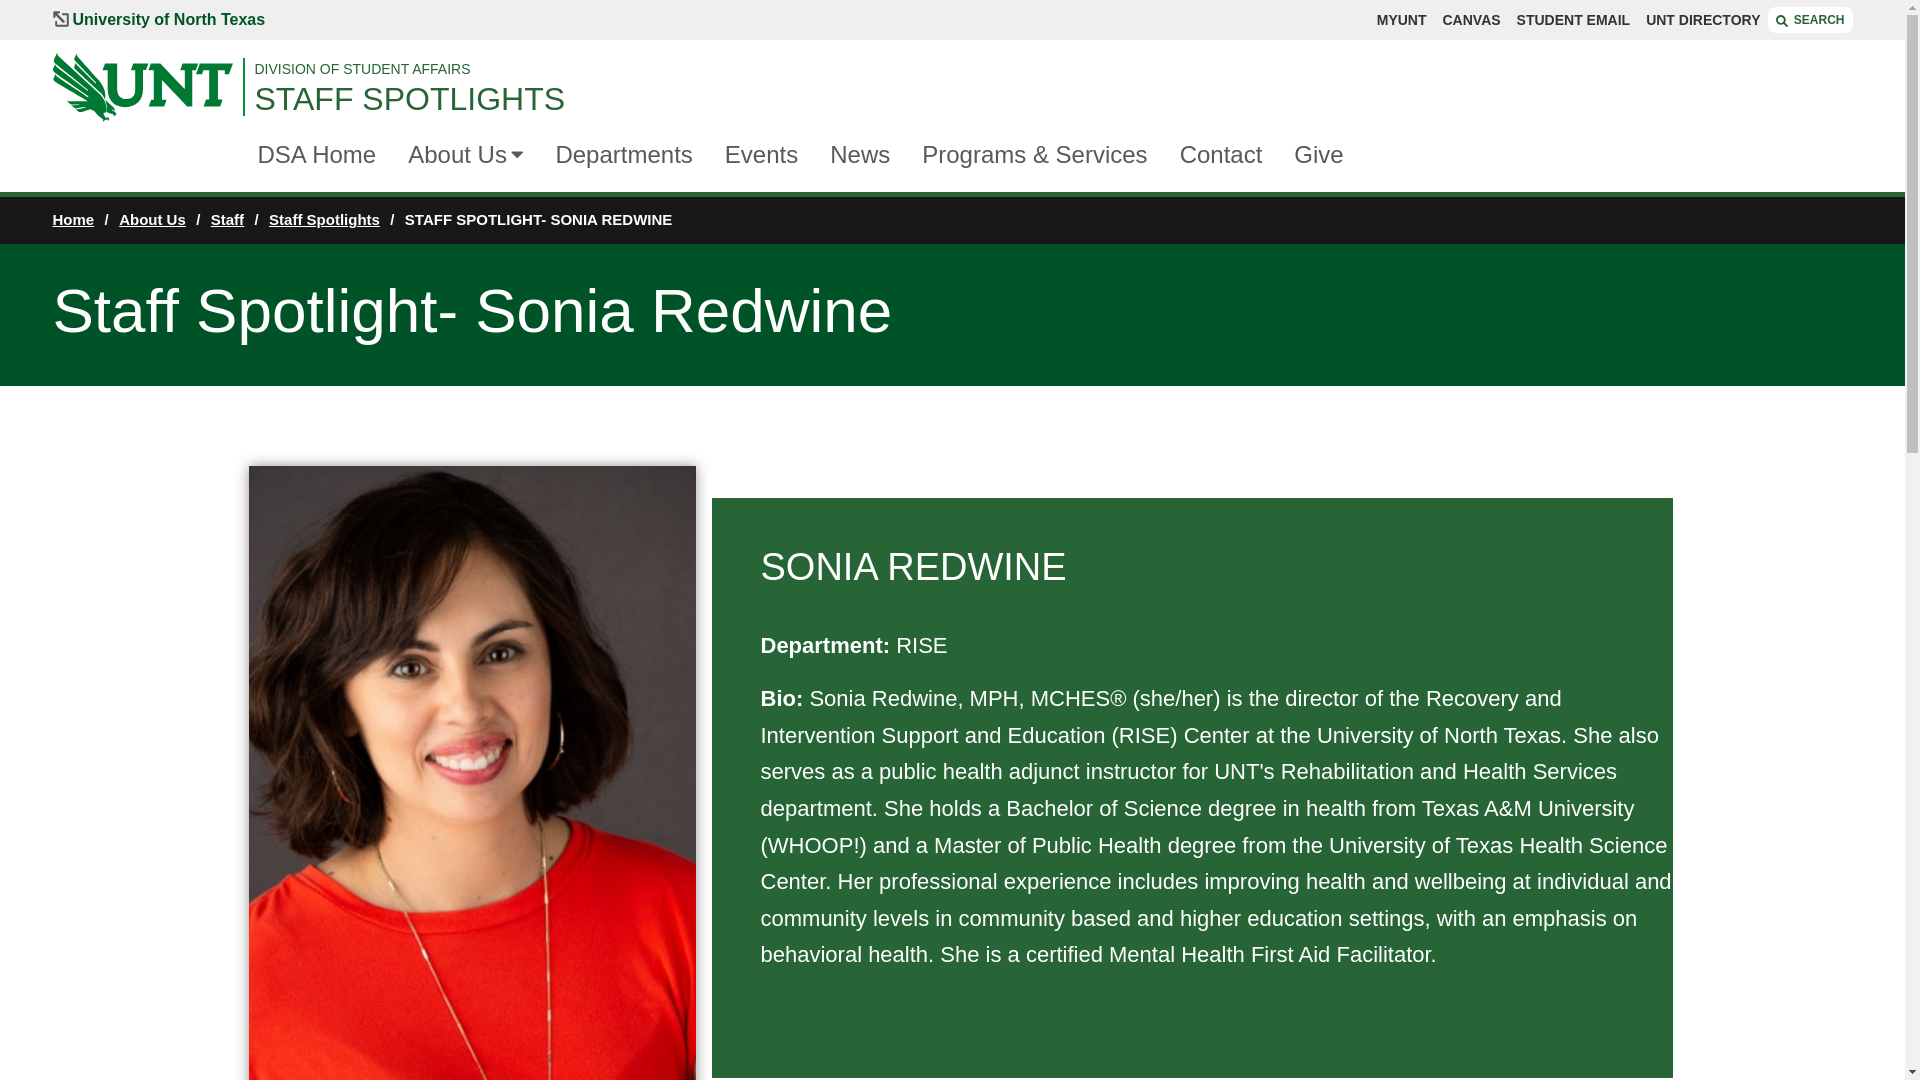 The width and height of the screenshot is (1920, 1080). Describe the element at coordinates (1318, 156) in the screenshot. I see `Give` at that location.